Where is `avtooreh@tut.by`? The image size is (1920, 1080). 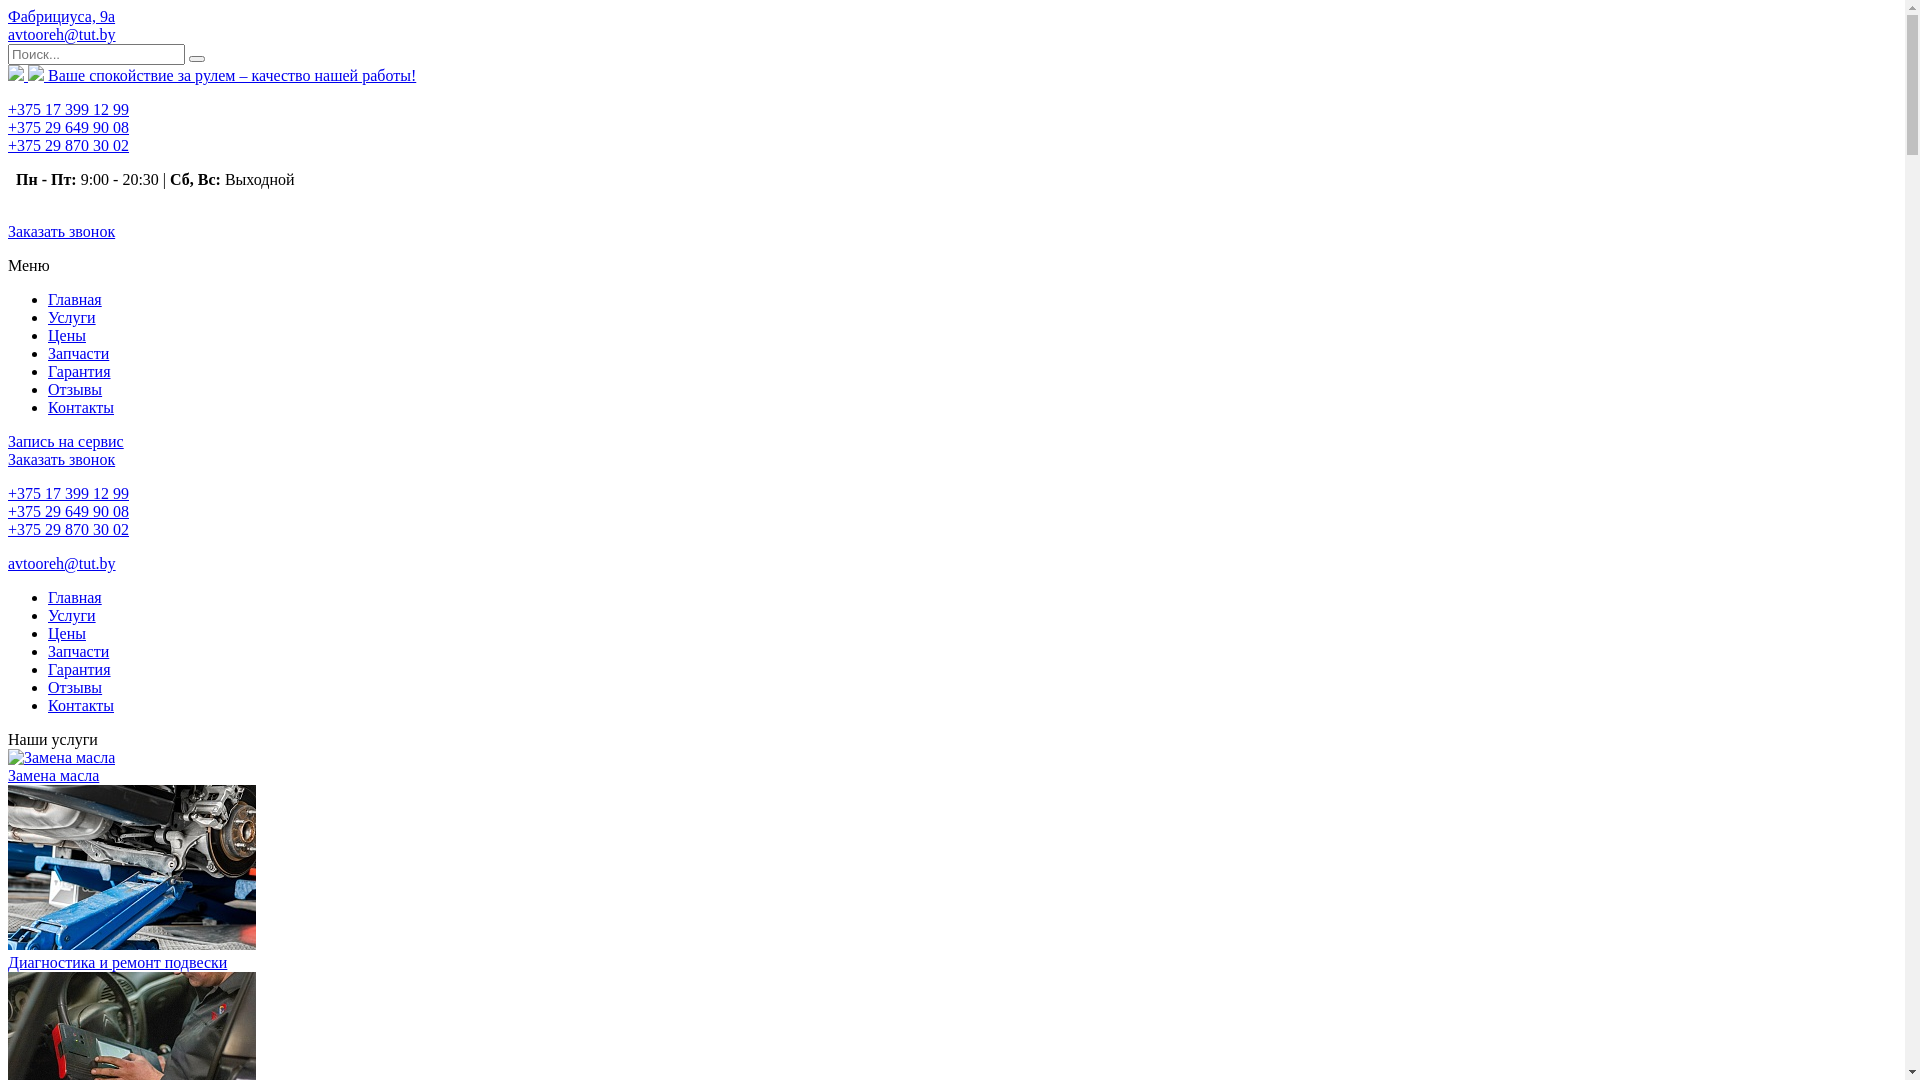
avtooreh@tut.by is located at coordinates (62, 564).